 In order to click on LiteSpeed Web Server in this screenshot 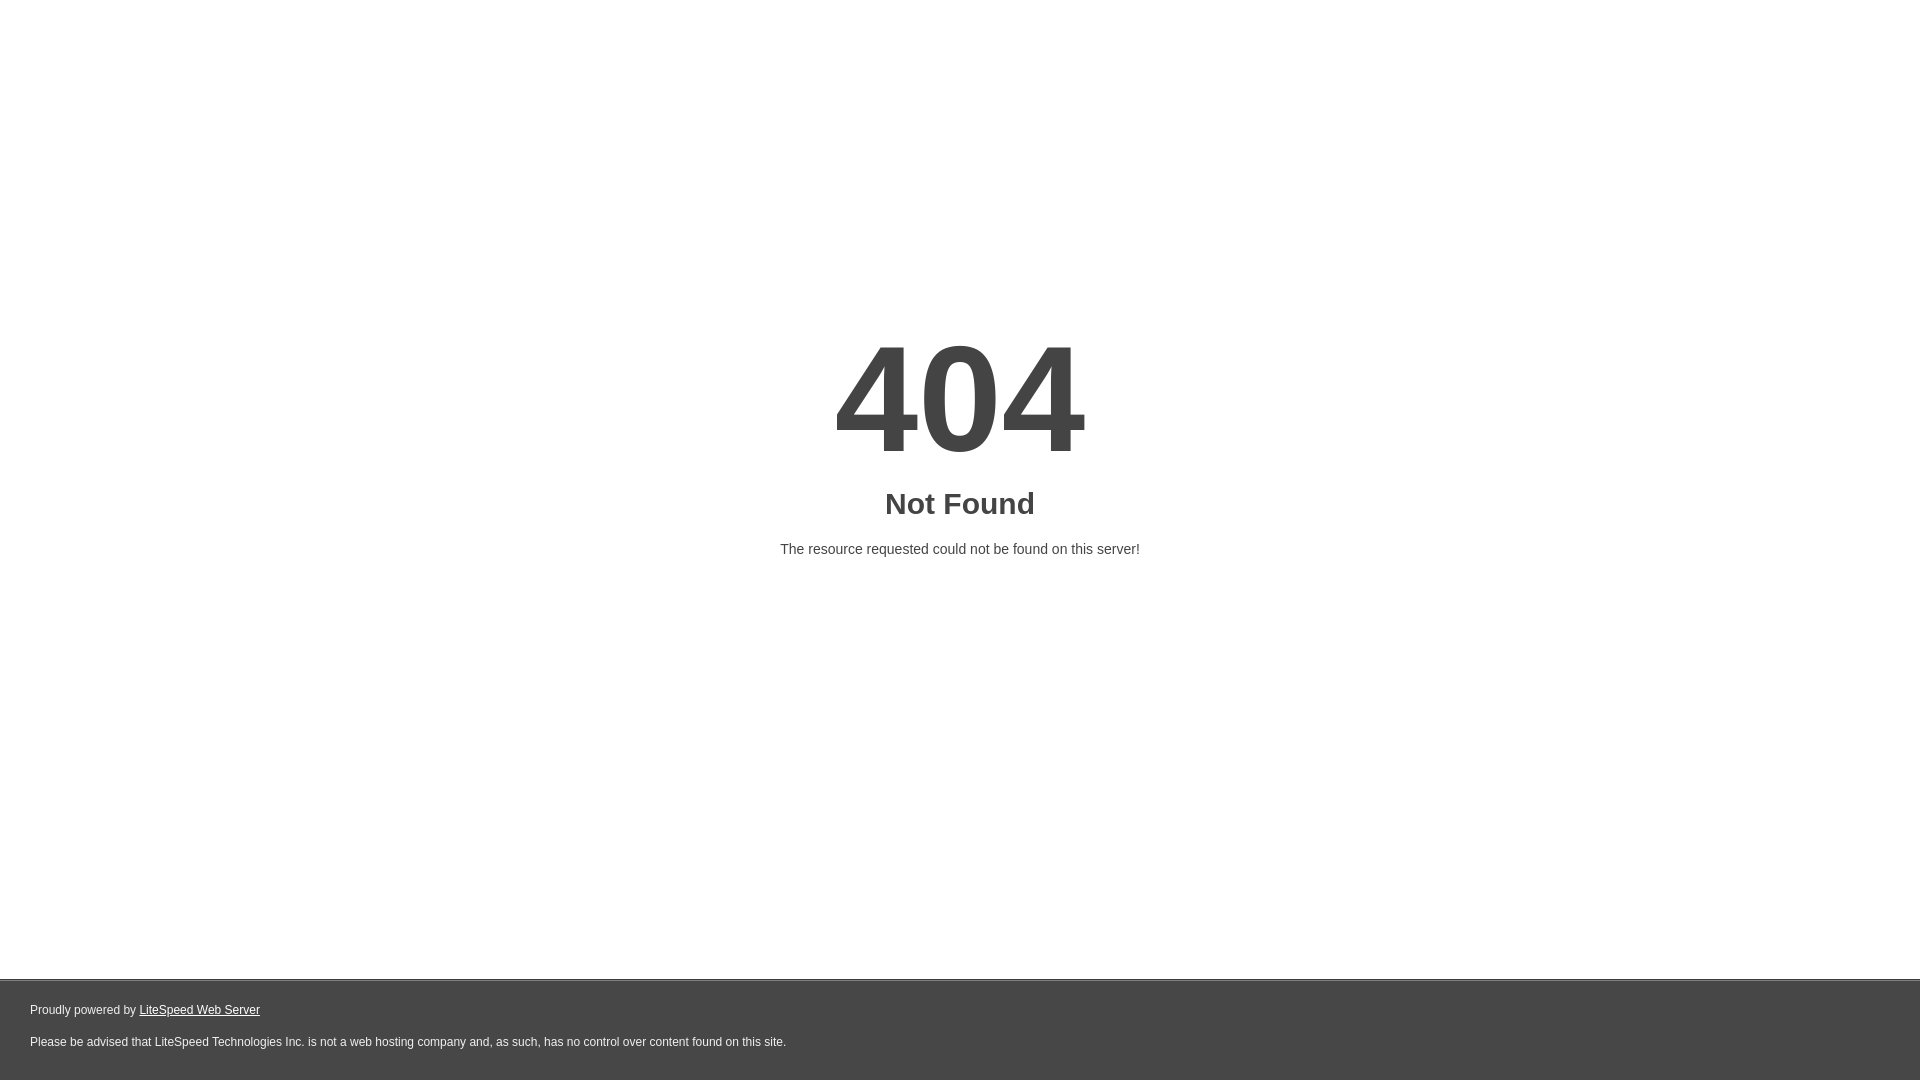, I will do `click(200, 1010)`.